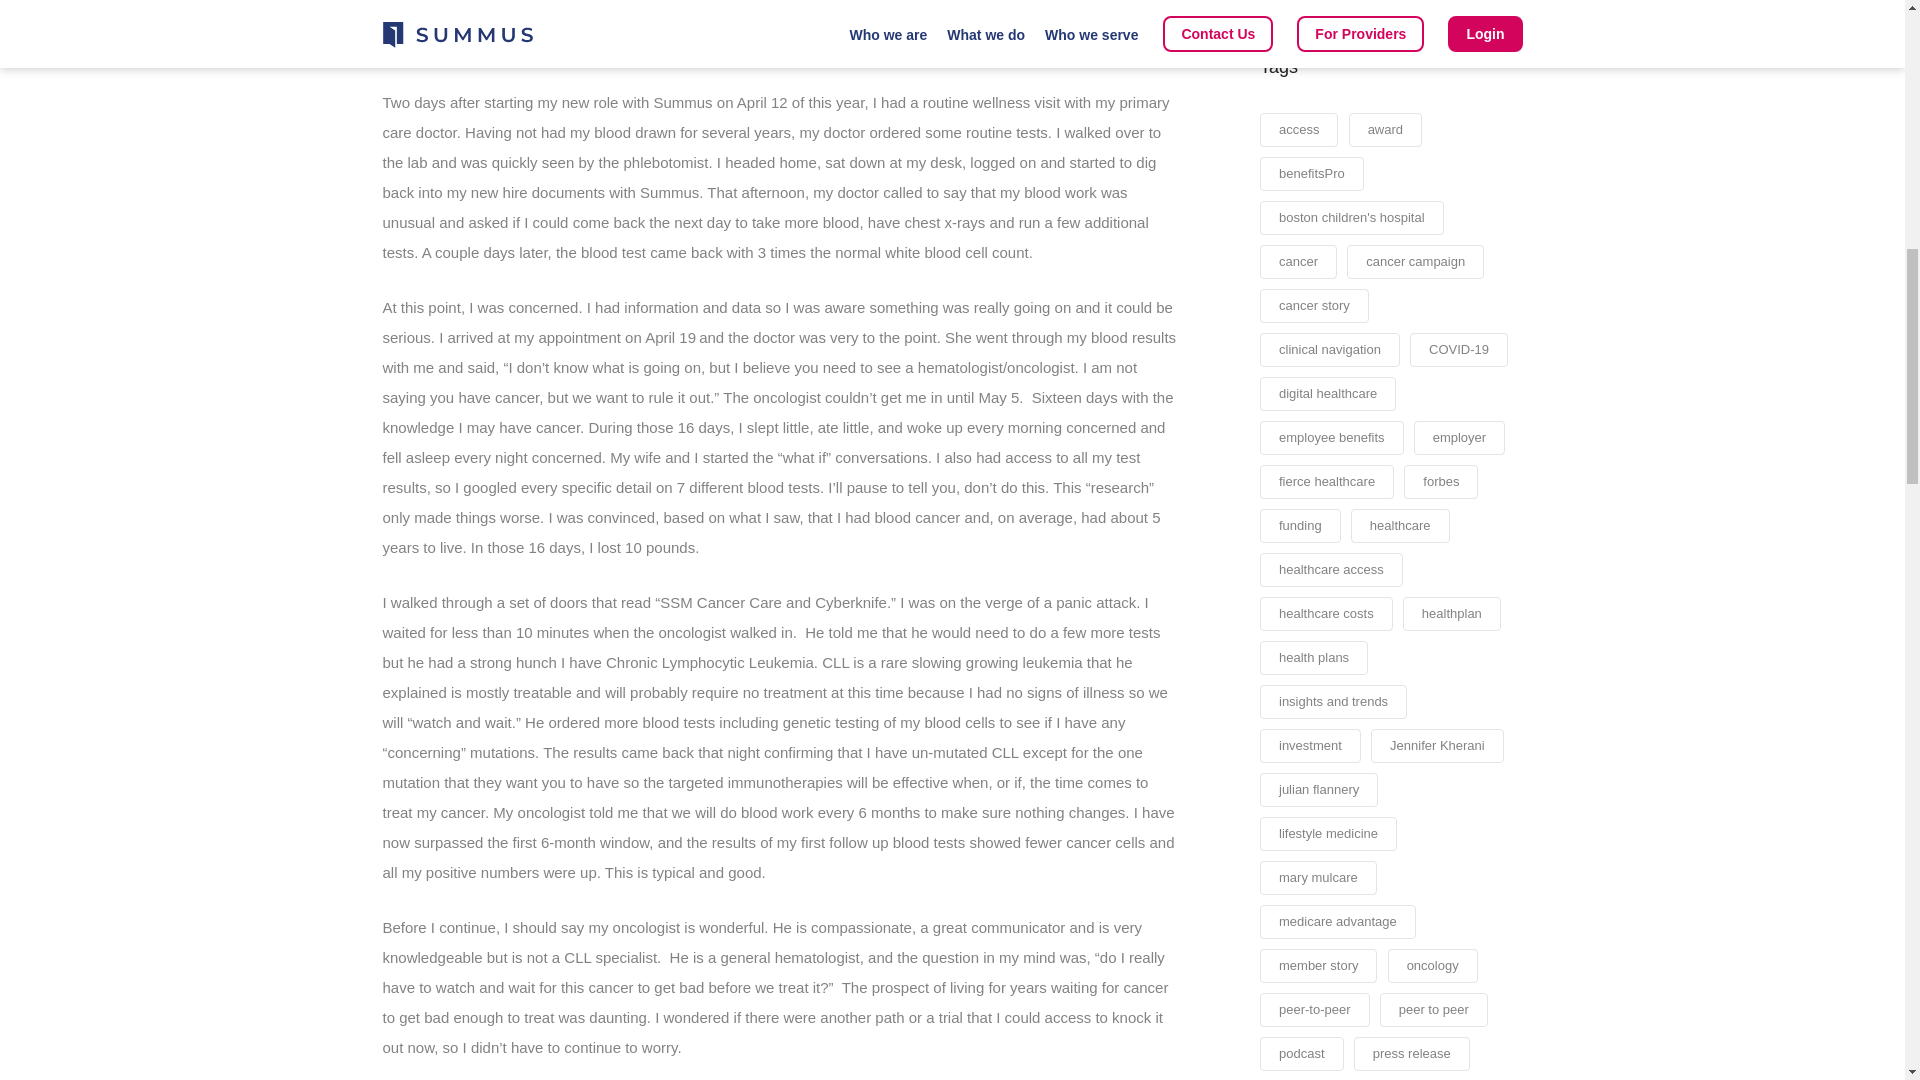  What do you see at coordinates (1386, 130) in the screenshot?
I see `award` at bounding box center [1386, 130].